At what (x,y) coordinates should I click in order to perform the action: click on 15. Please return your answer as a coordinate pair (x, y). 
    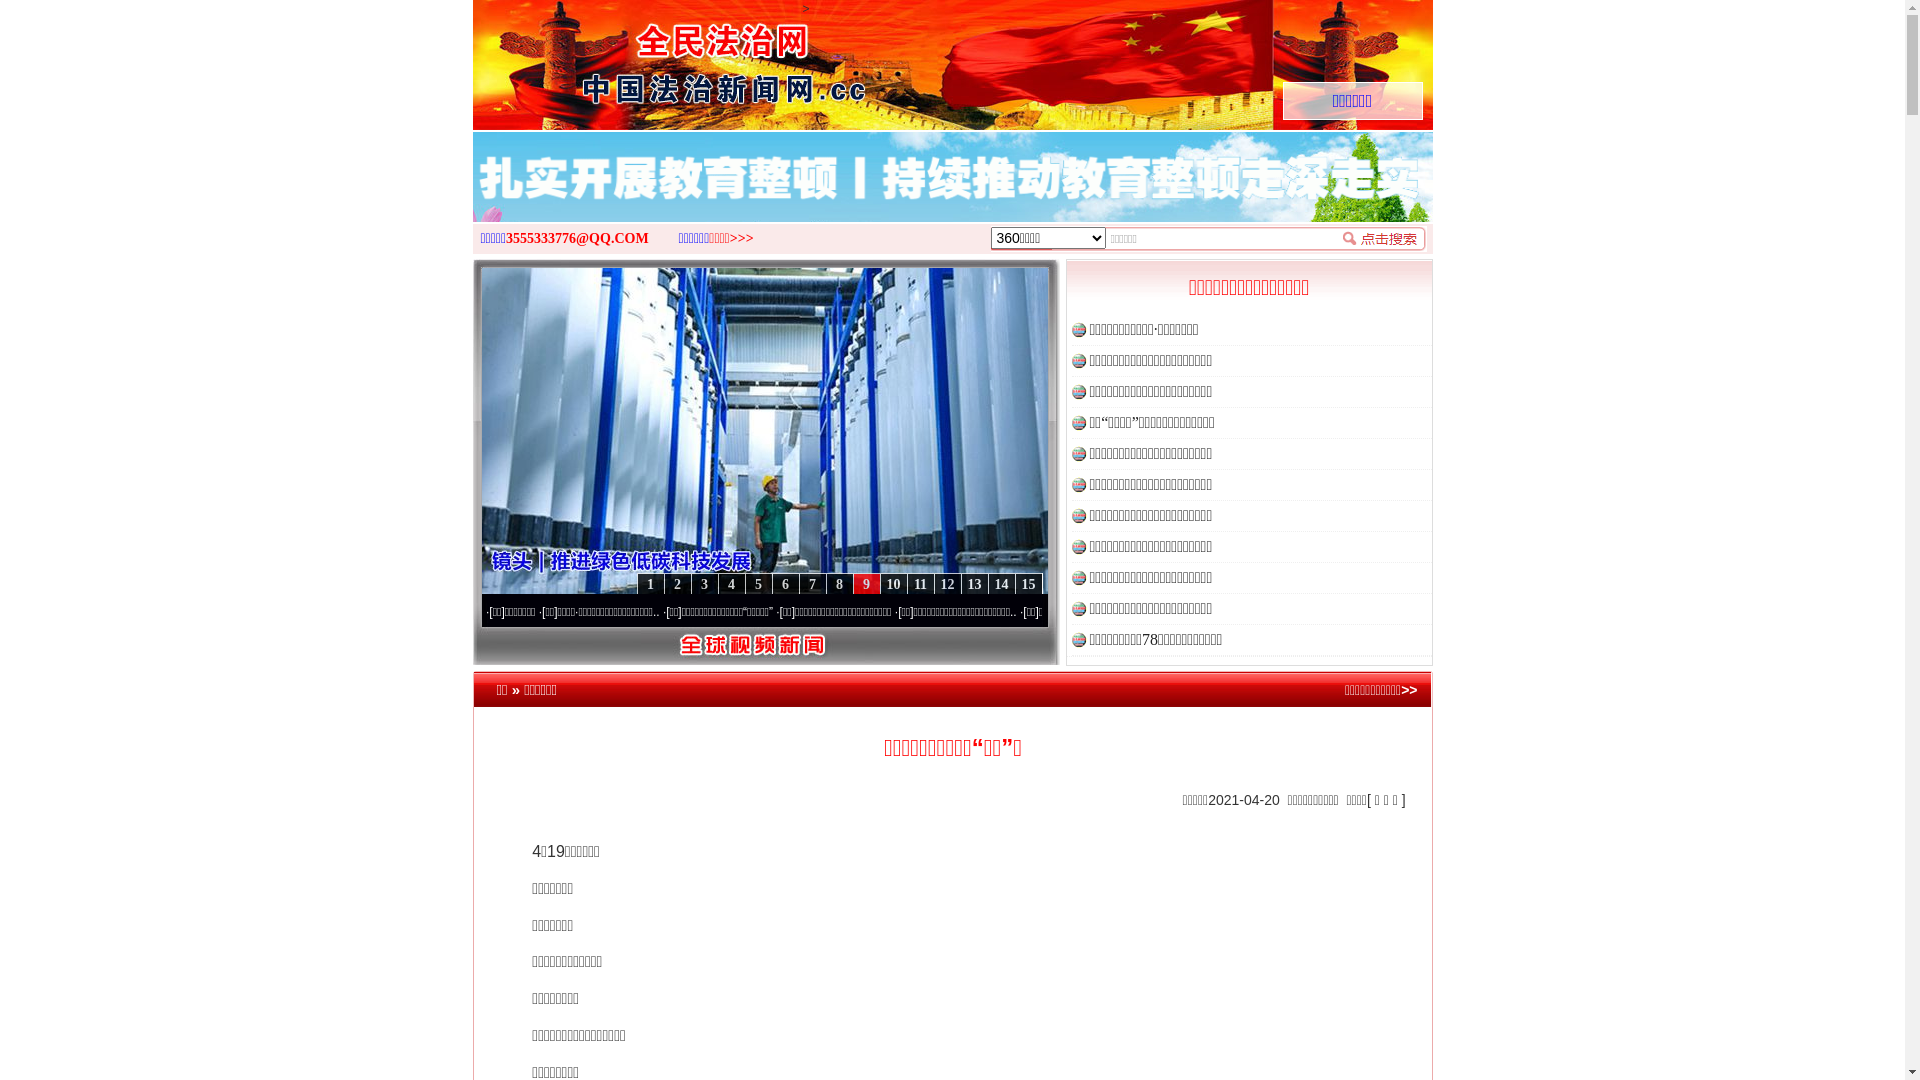
    Looking at the image, I should click on (1027, 584).